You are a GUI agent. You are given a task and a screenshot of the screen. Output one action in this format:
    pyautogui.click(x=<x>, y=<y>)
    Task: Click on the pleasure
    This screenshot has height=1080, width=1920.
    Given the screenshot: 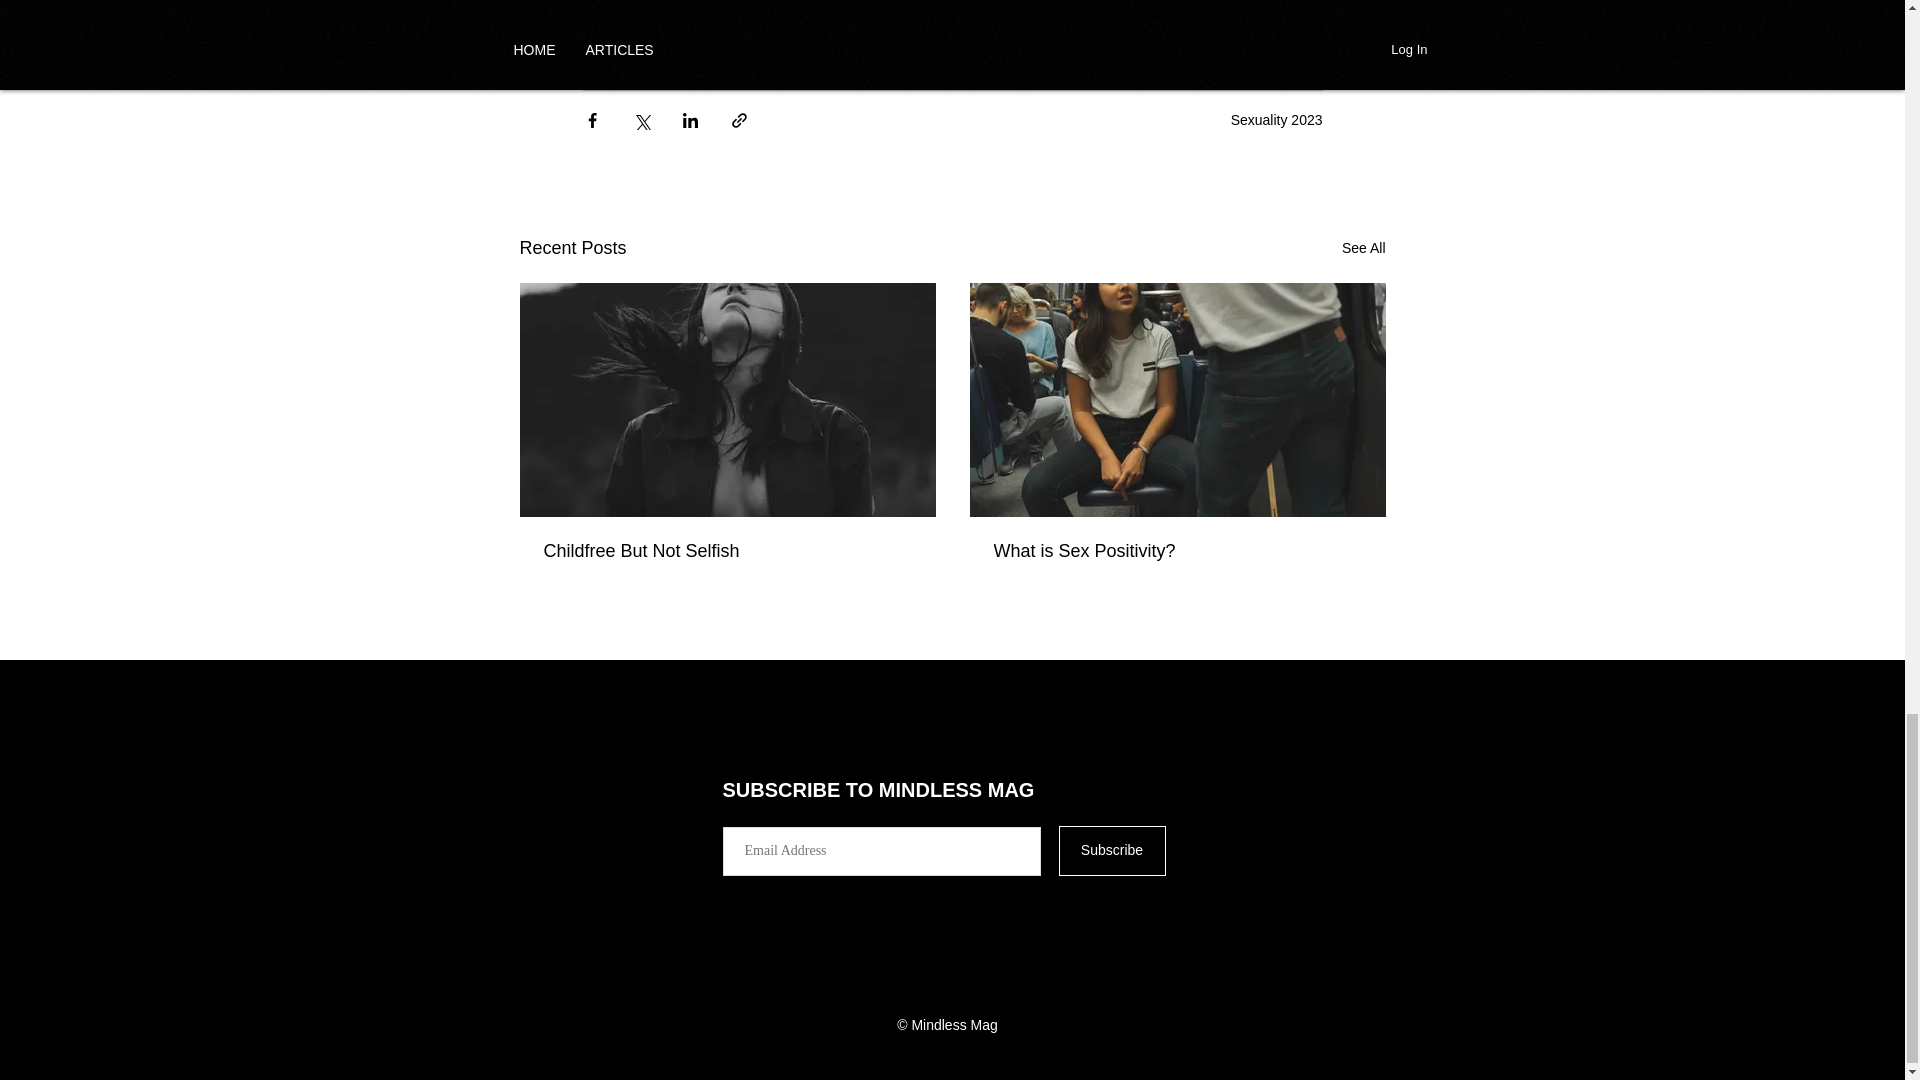 What is the action you would take?
    pyautogui.click(x=1213, y=10)
    